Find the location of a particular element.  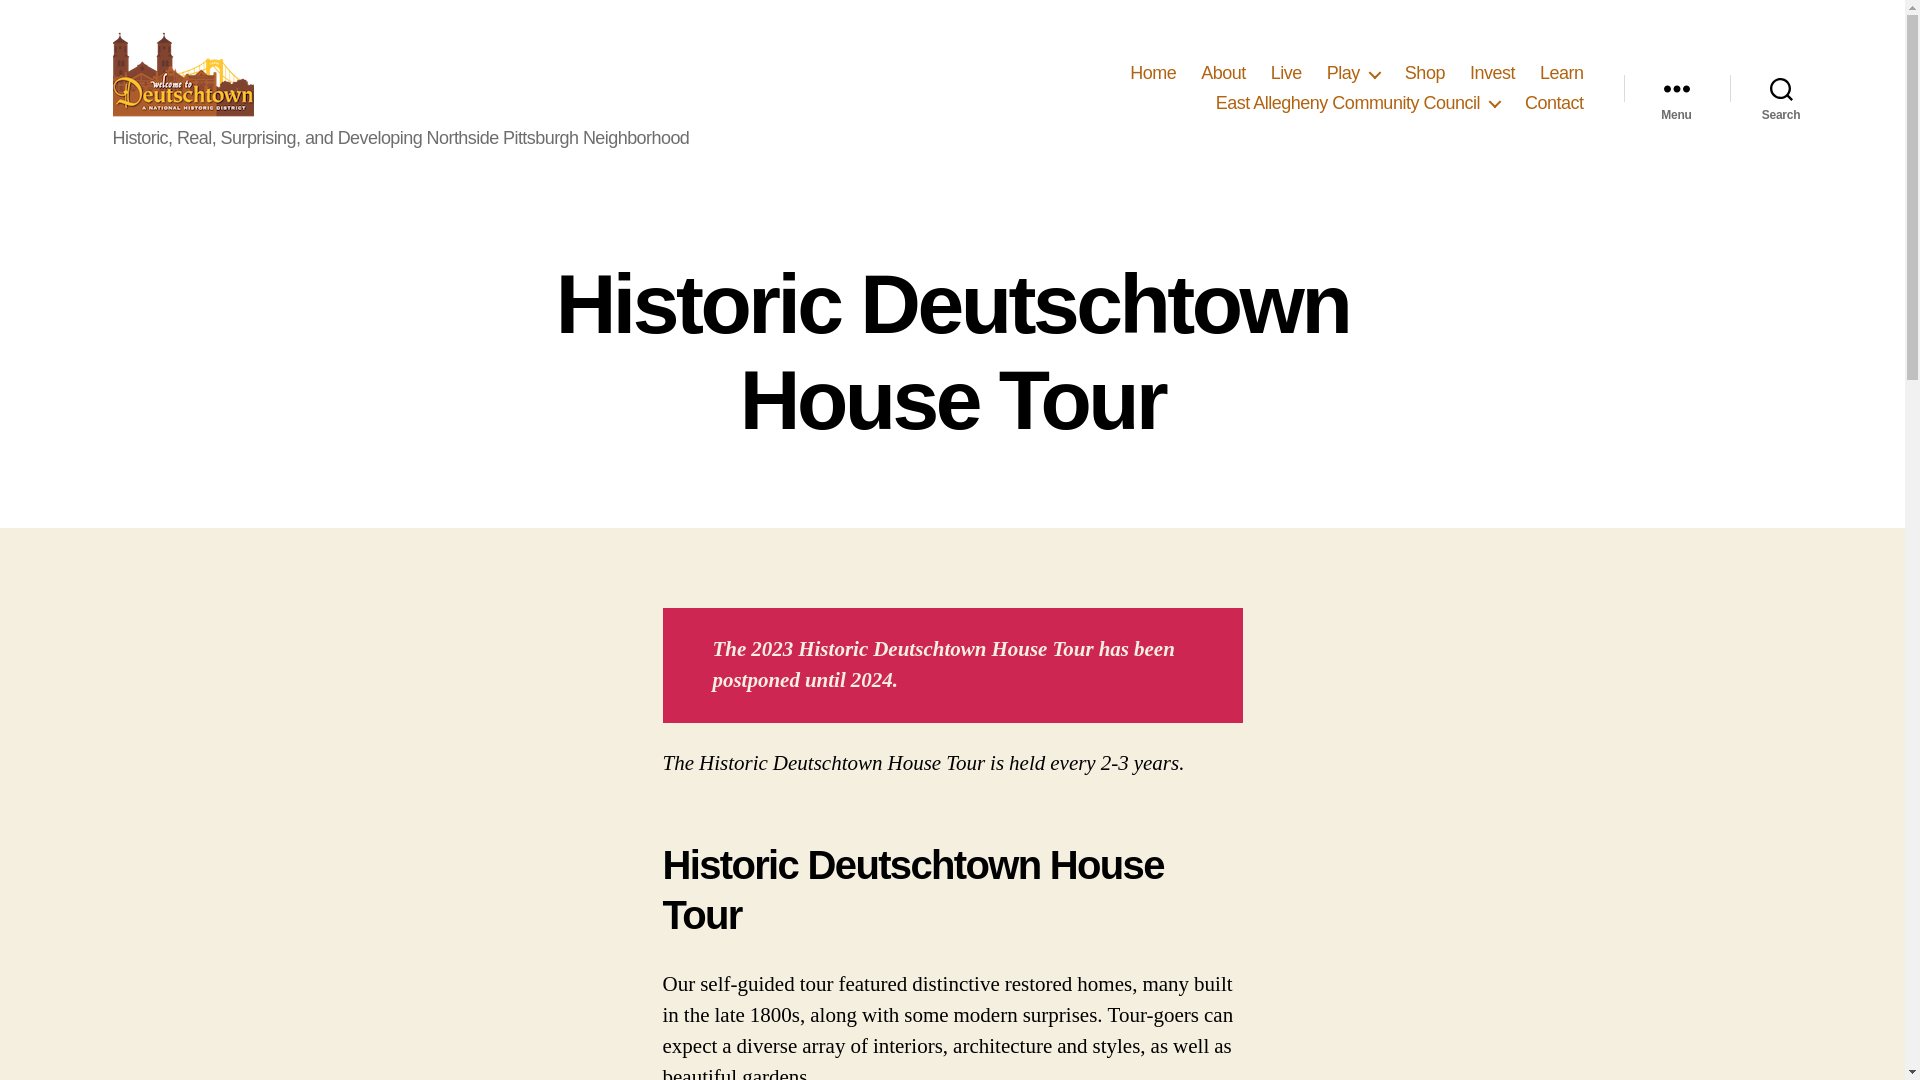

Play is located at coordinates (1353, 74).